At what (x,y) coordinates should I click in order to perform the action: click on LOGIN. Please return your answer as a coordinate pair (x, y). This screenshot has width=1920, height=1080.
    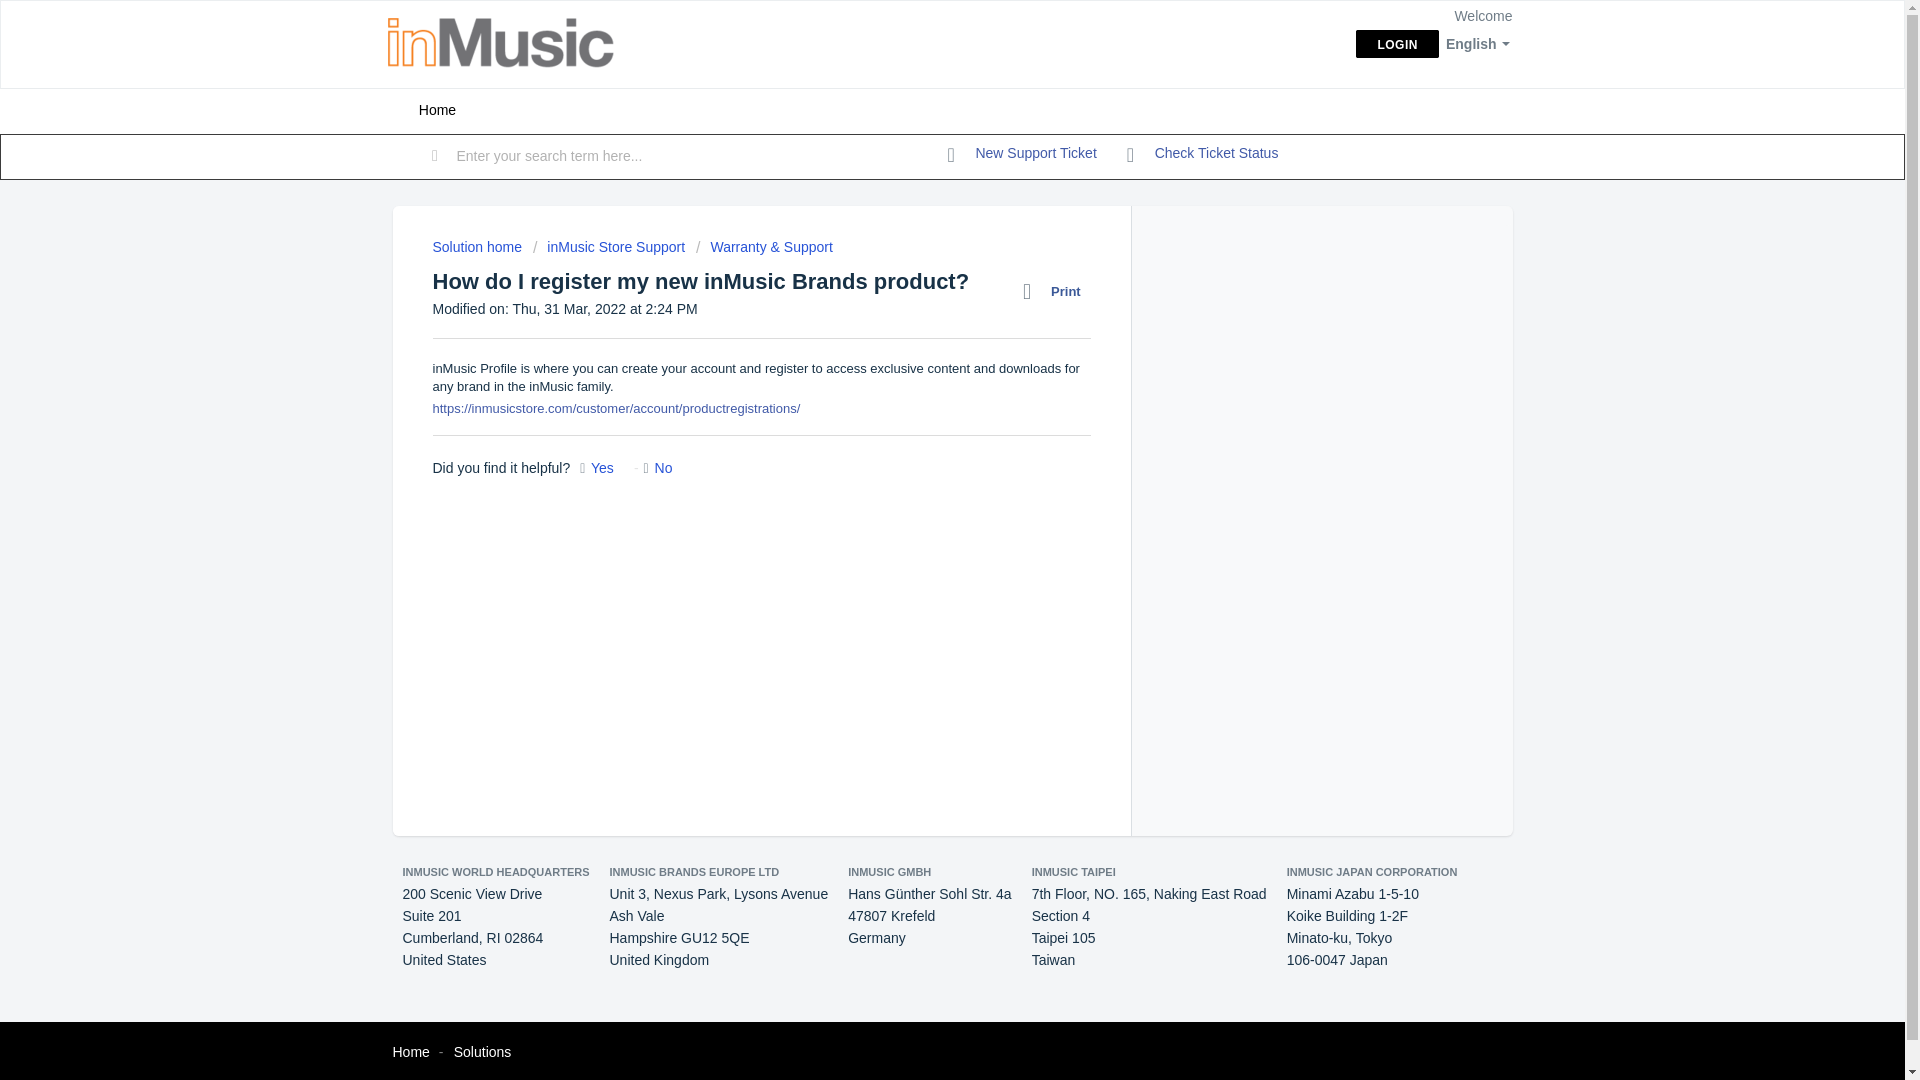
    Looking at the image, I should click on (1396, 44).